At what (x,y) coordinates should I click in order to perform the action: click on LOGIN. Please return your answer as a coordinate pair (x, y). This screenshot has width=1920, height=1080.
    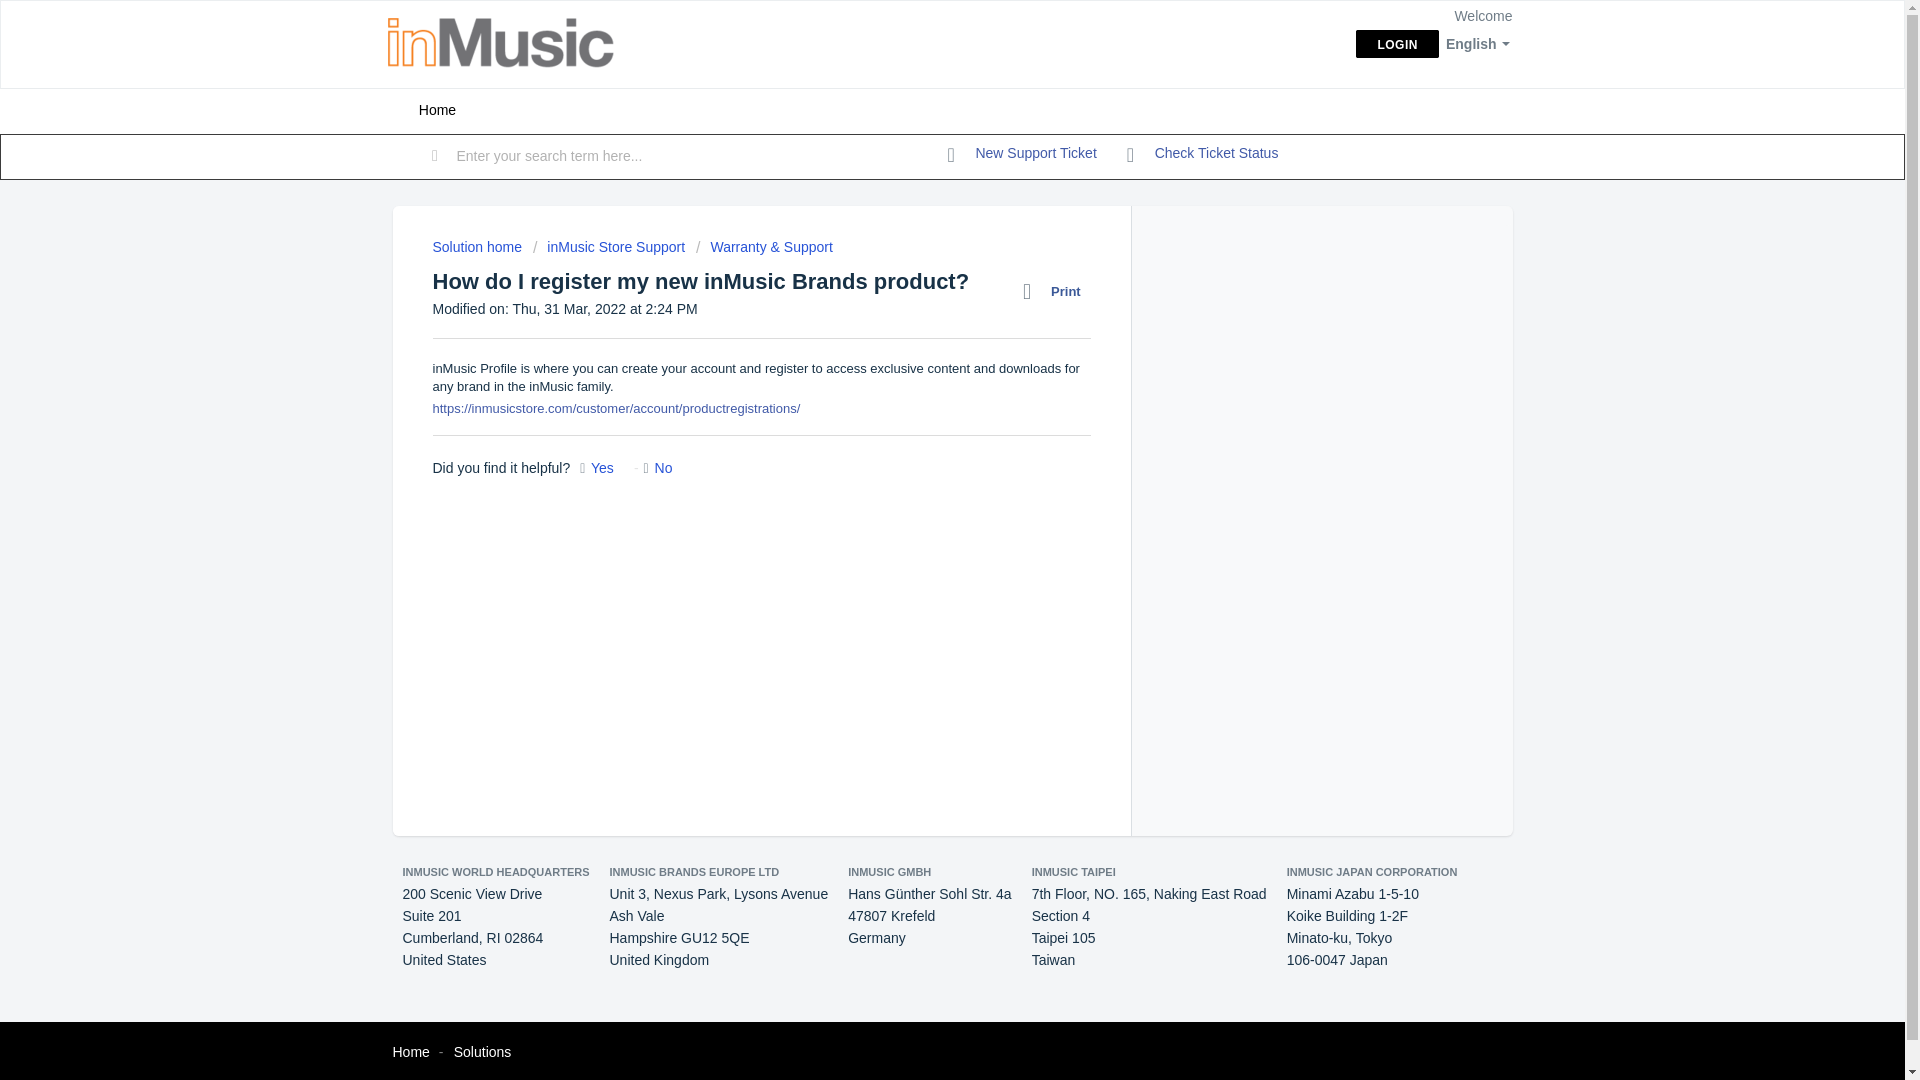
    Looking at the image, I should click on (1396, 44).